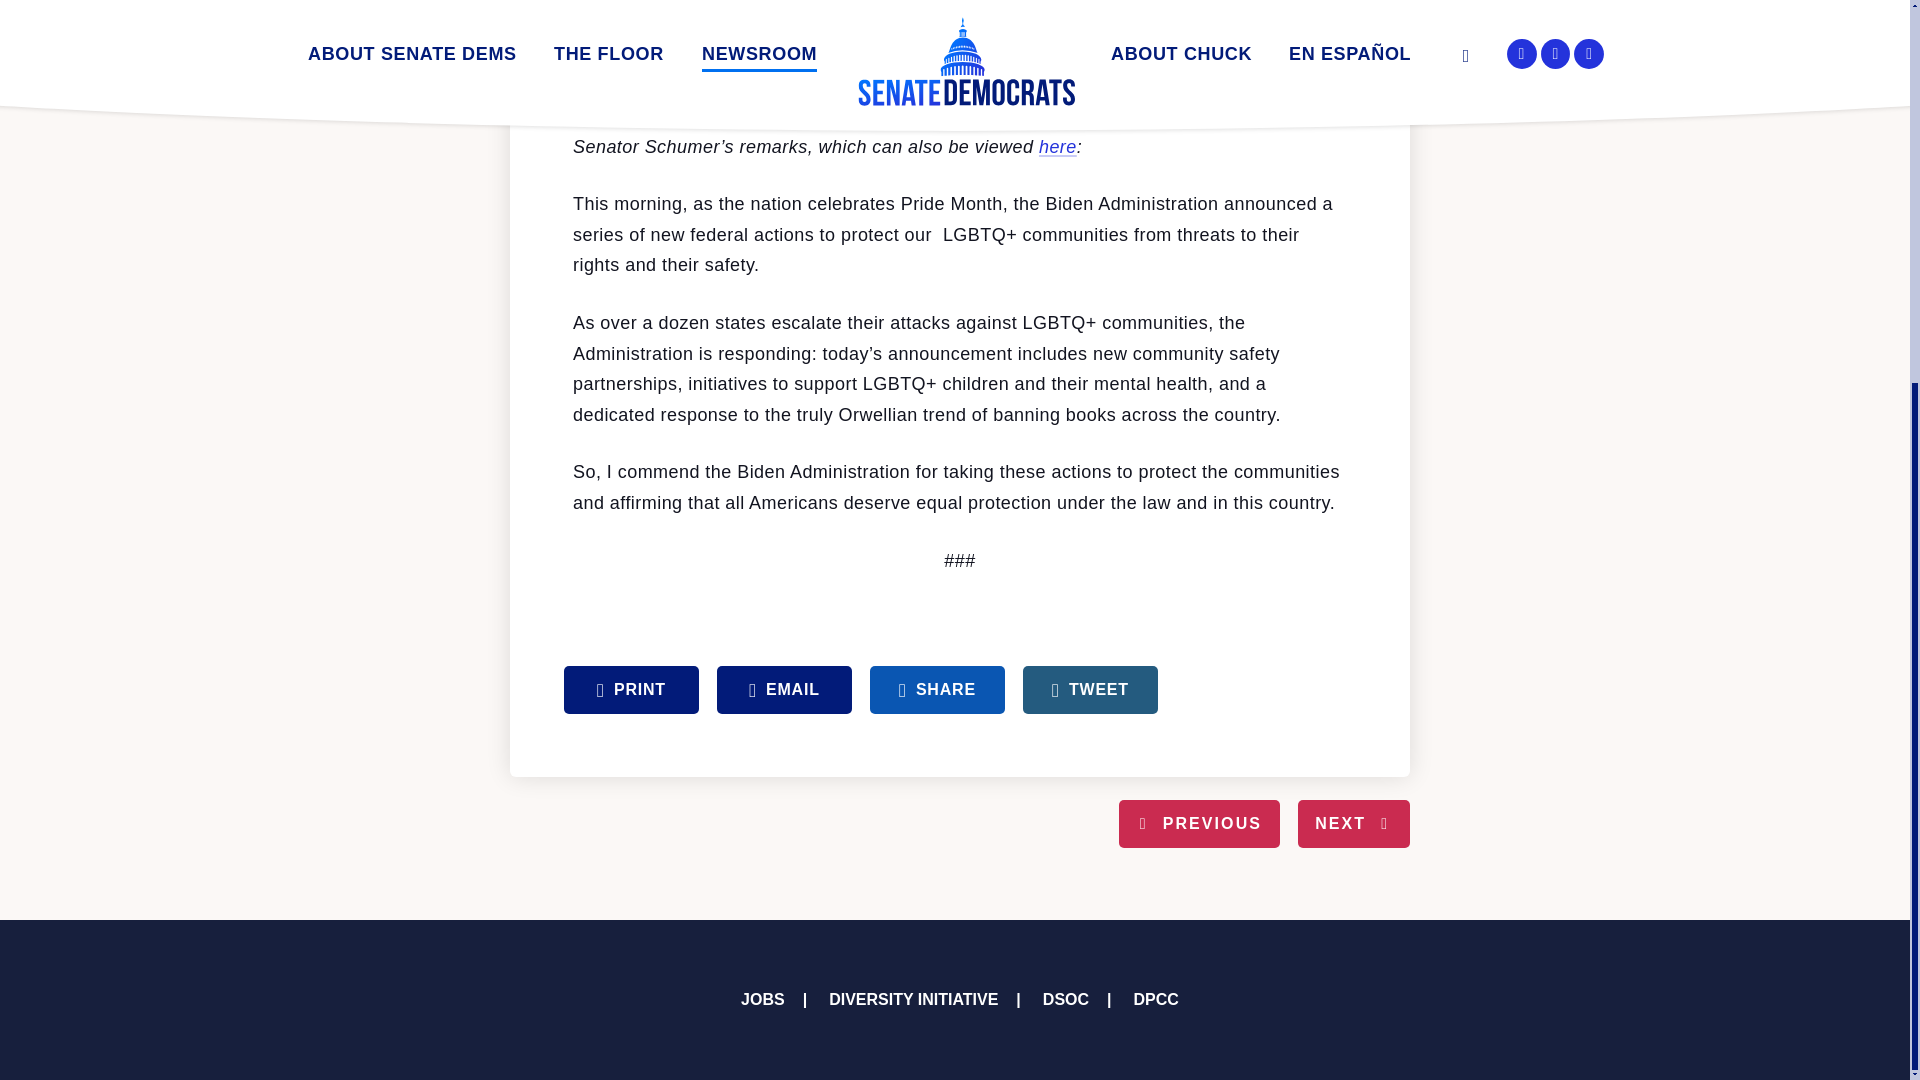 The width and height of the screenshot is (1920, 1080). What do you see at coordinates (1353, 824) in the screenshot?
I see `NEXT` at bounding box center [1353, 824].